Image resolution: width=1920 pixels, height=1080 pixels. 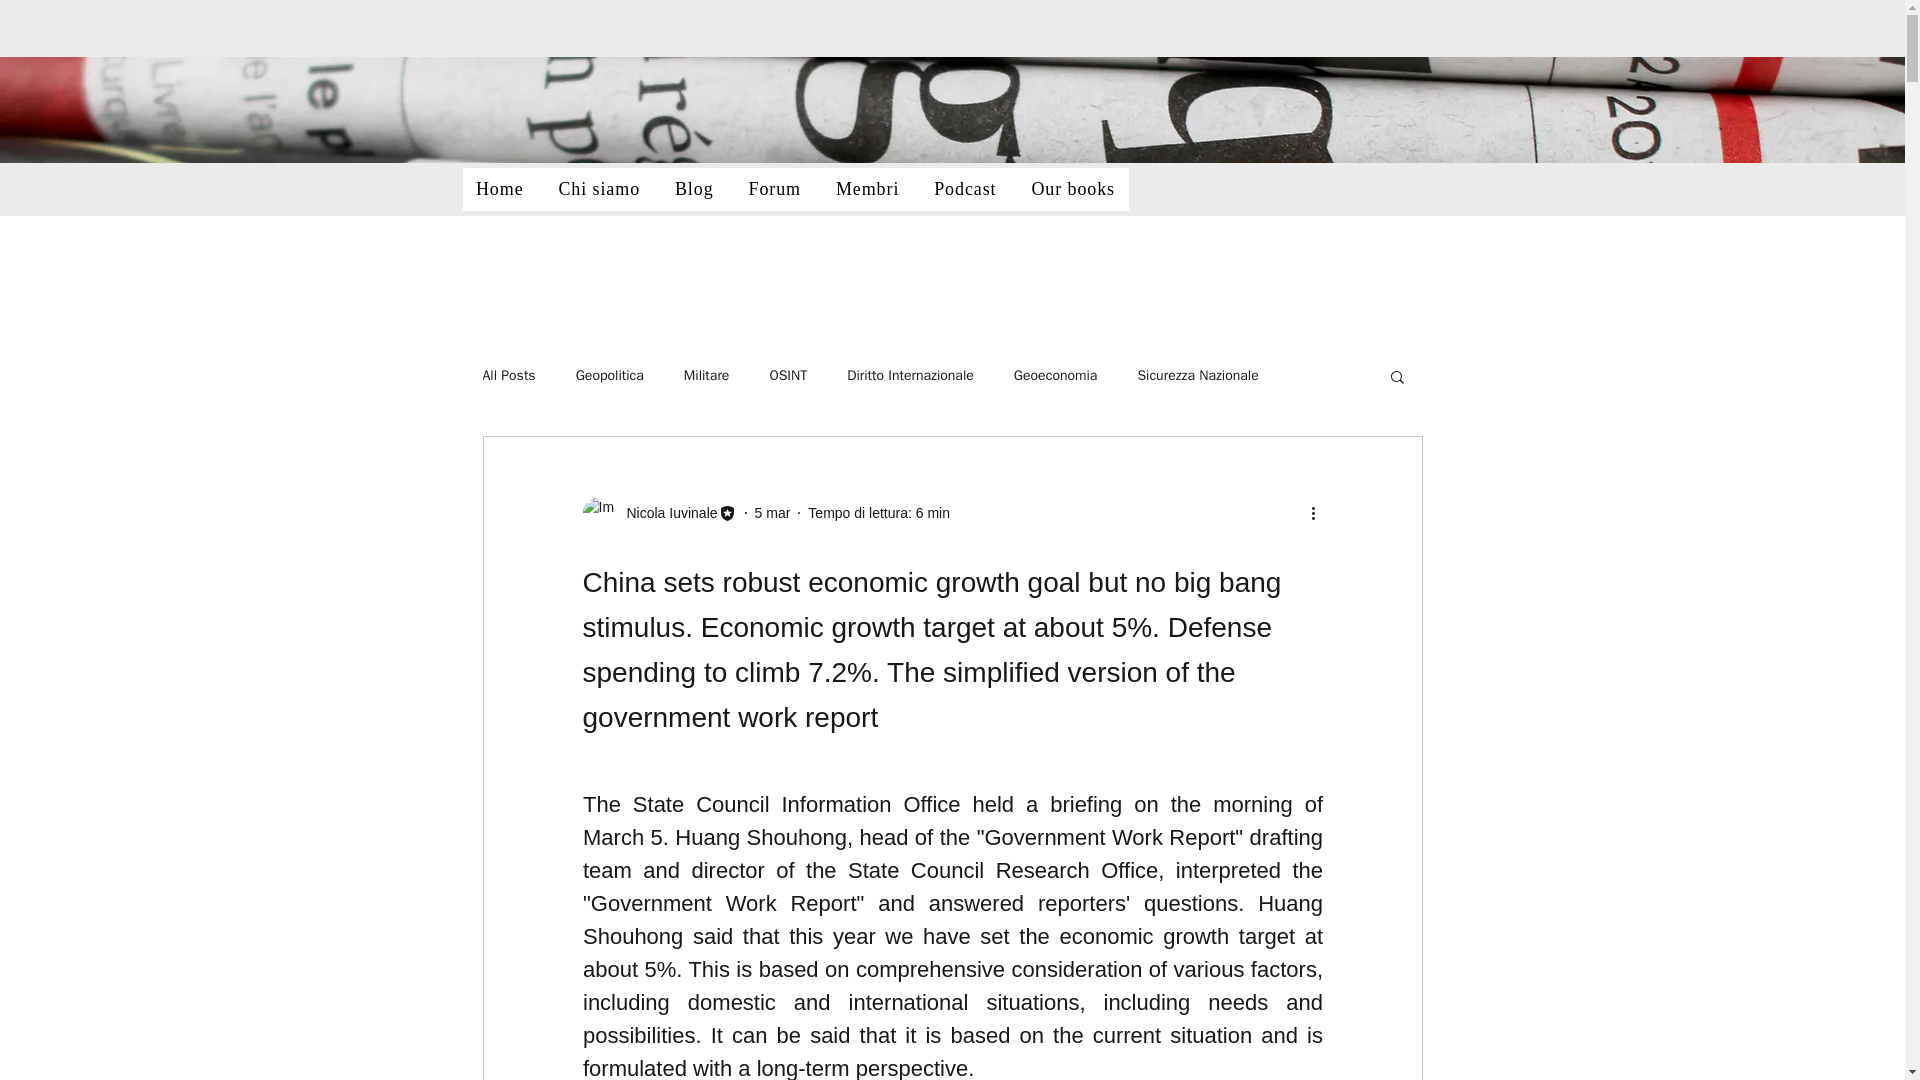 What do you see at coordinates (910, 376) in the screenshot?
I see `Diritto Internazionale` at bounding box center [910, 376].